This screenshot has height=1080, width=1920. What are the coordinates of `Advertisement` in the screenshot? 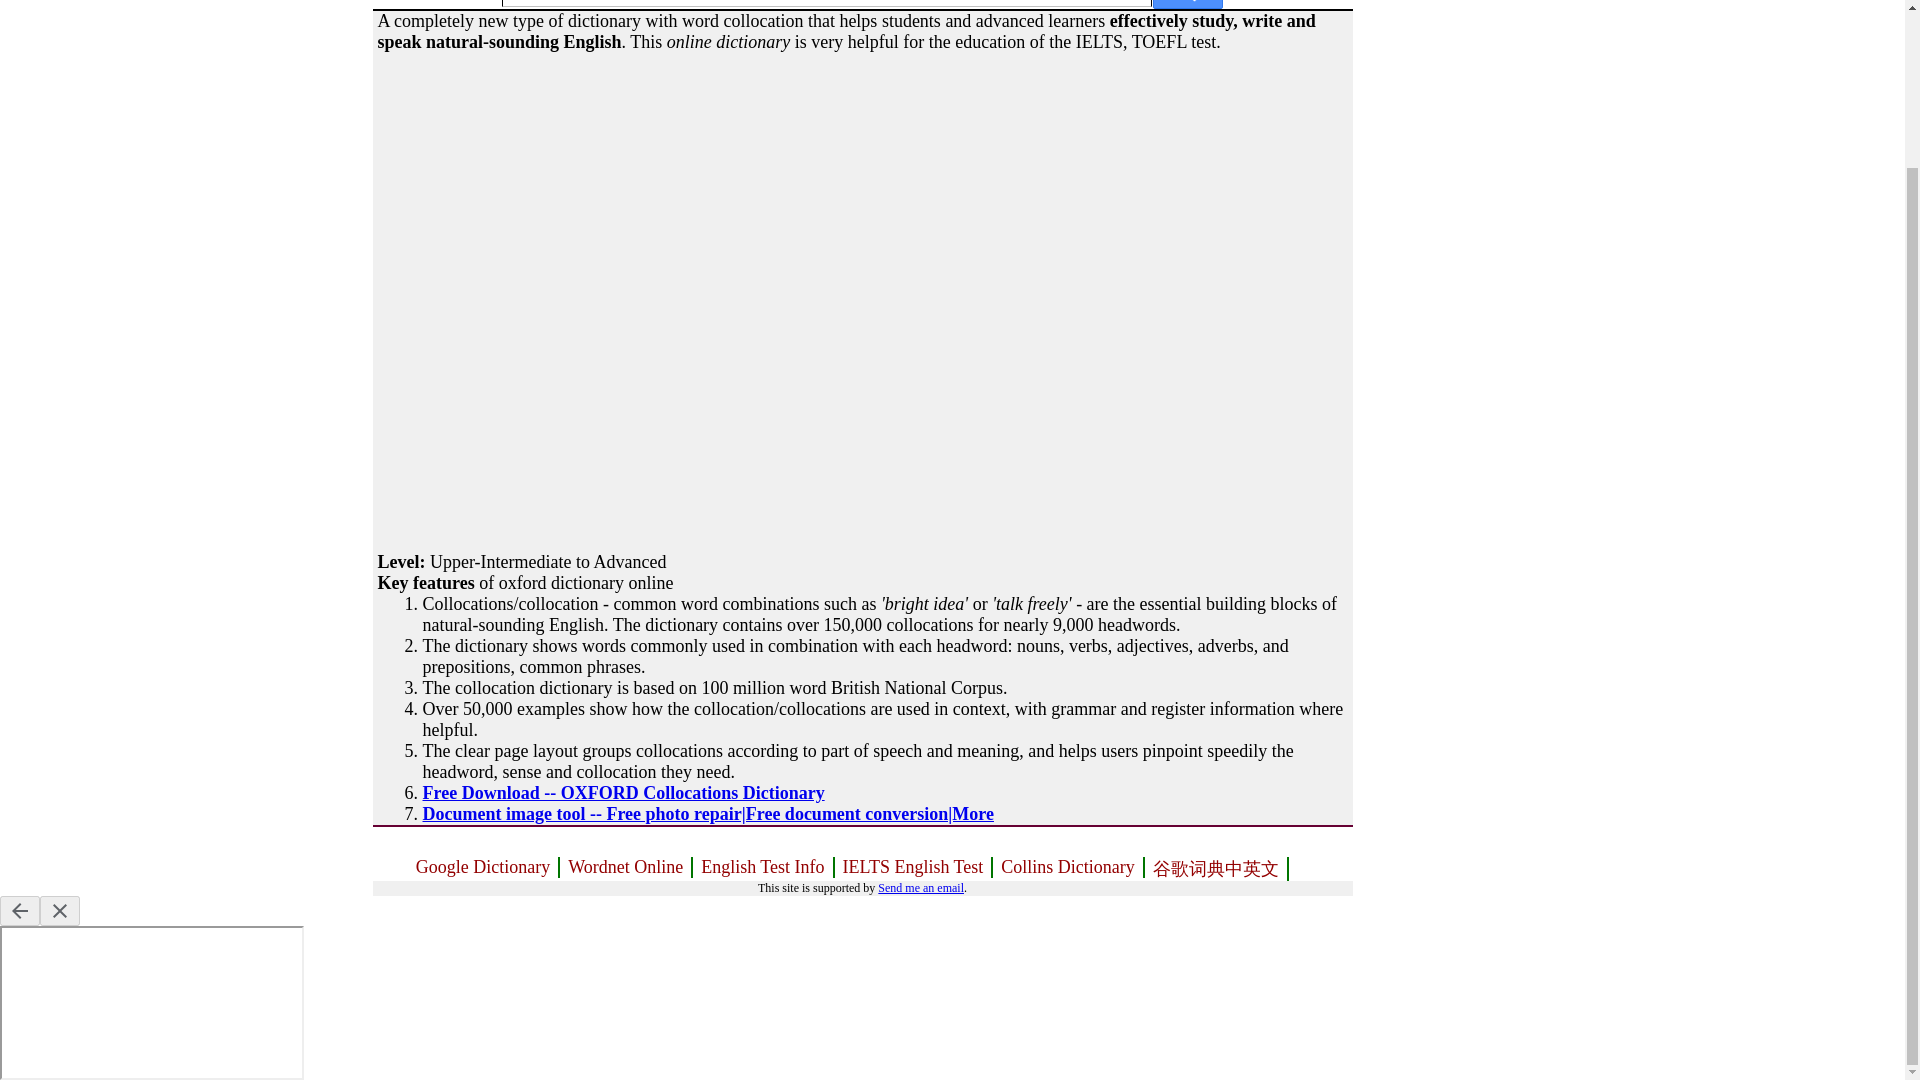 It's located at (522, 426).